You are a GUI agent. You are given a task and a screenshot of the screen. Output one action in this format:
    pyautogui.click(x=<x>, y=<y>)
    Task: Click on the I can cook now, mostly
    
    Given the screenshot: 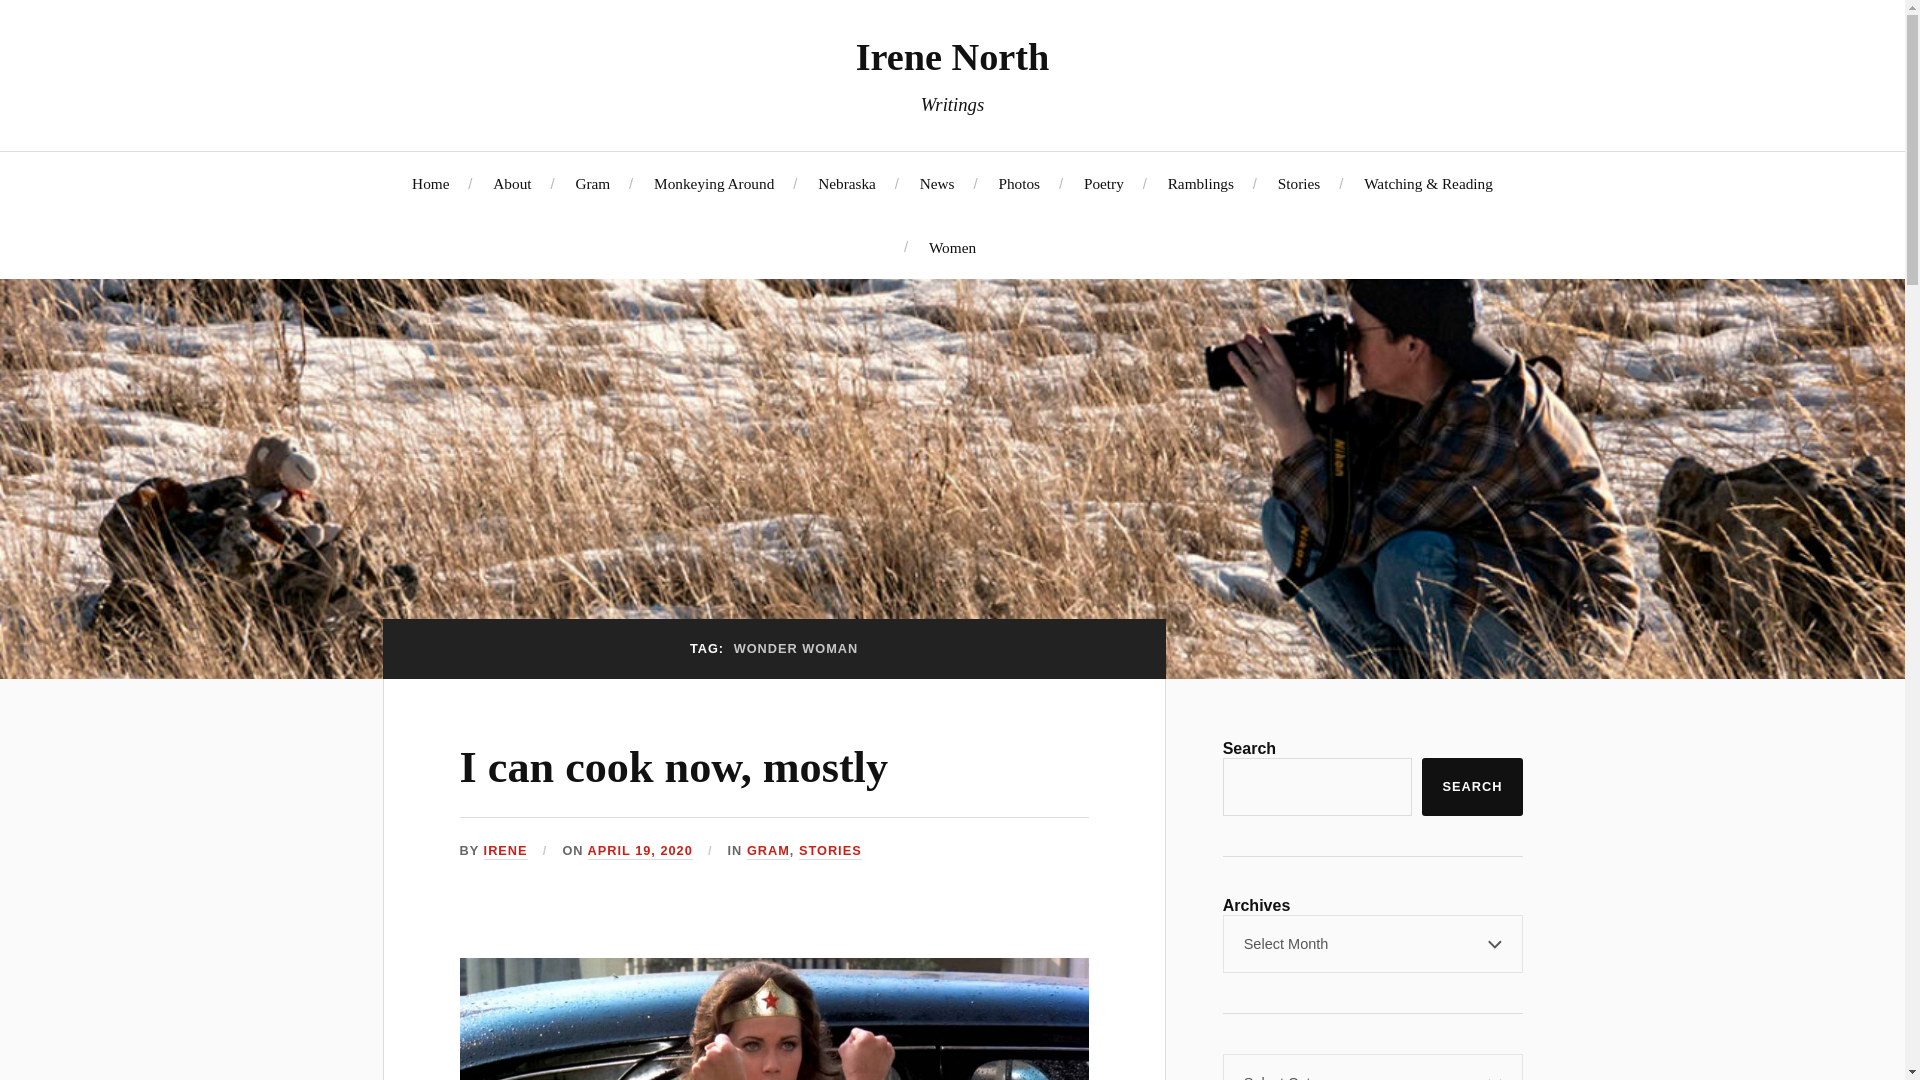 What is the action you would take?
    pyautogui.click(x=674, y=767)
    